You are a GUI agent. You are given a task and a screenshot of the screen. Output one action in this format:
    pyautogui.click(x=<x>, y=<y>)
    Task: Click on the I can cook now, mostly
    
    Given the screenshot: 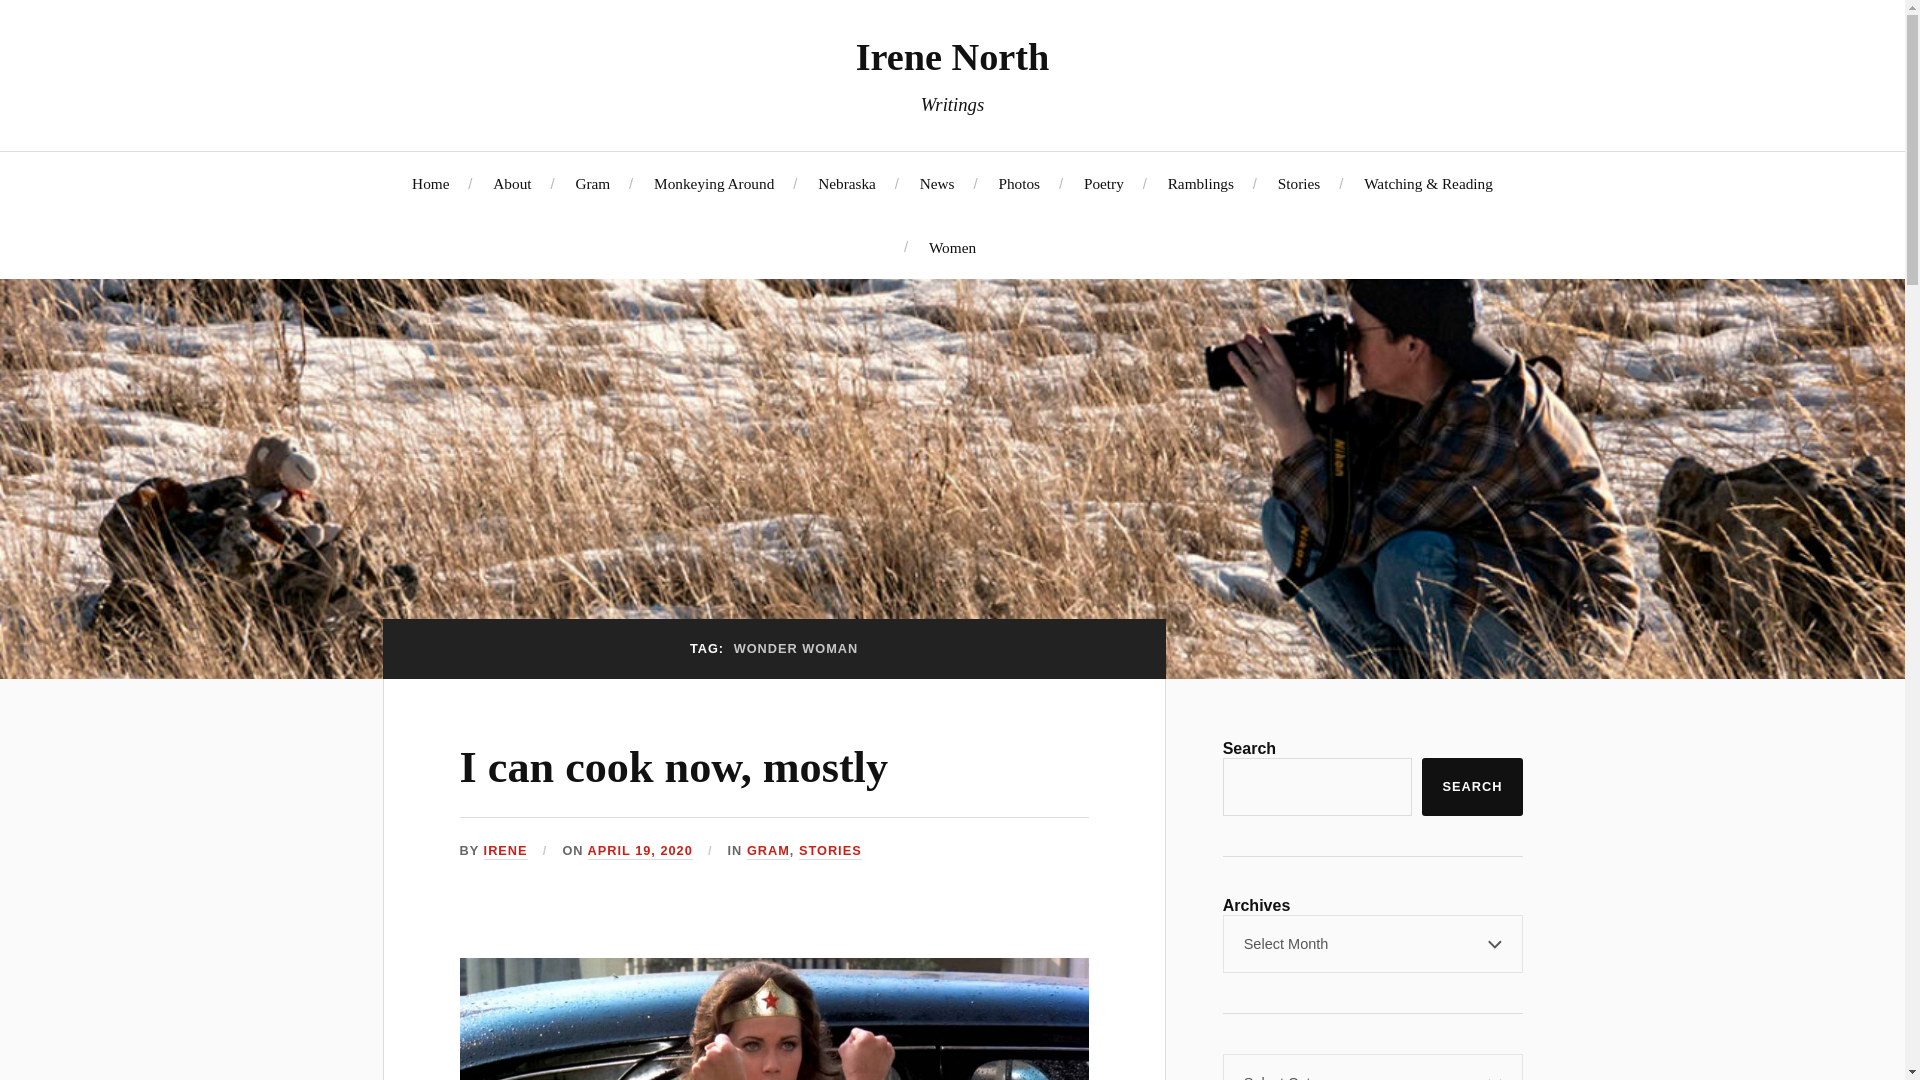 What is the action you would take?
    pyautogui.click(x=674, y=767)
    